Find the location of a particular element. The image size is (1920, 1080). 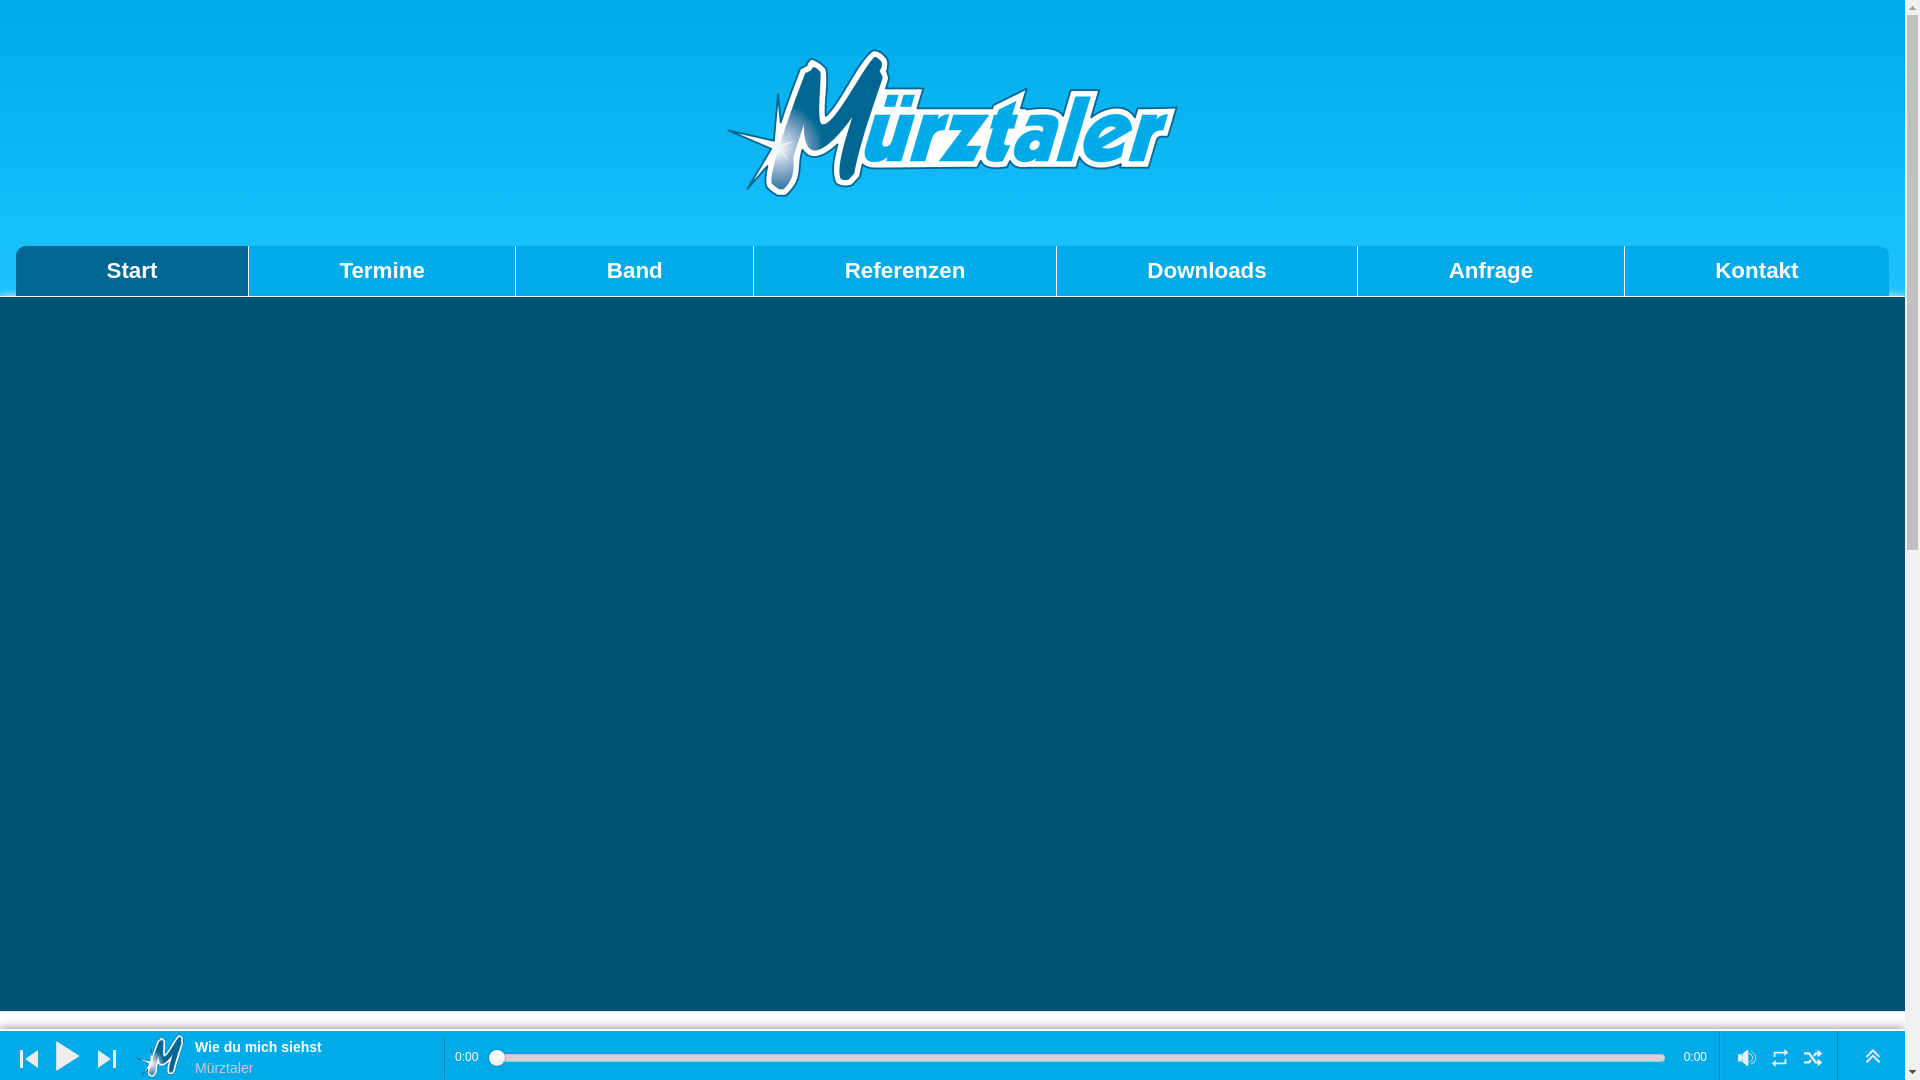

Wie du mich siehst is located at coordinates (317, 1048).